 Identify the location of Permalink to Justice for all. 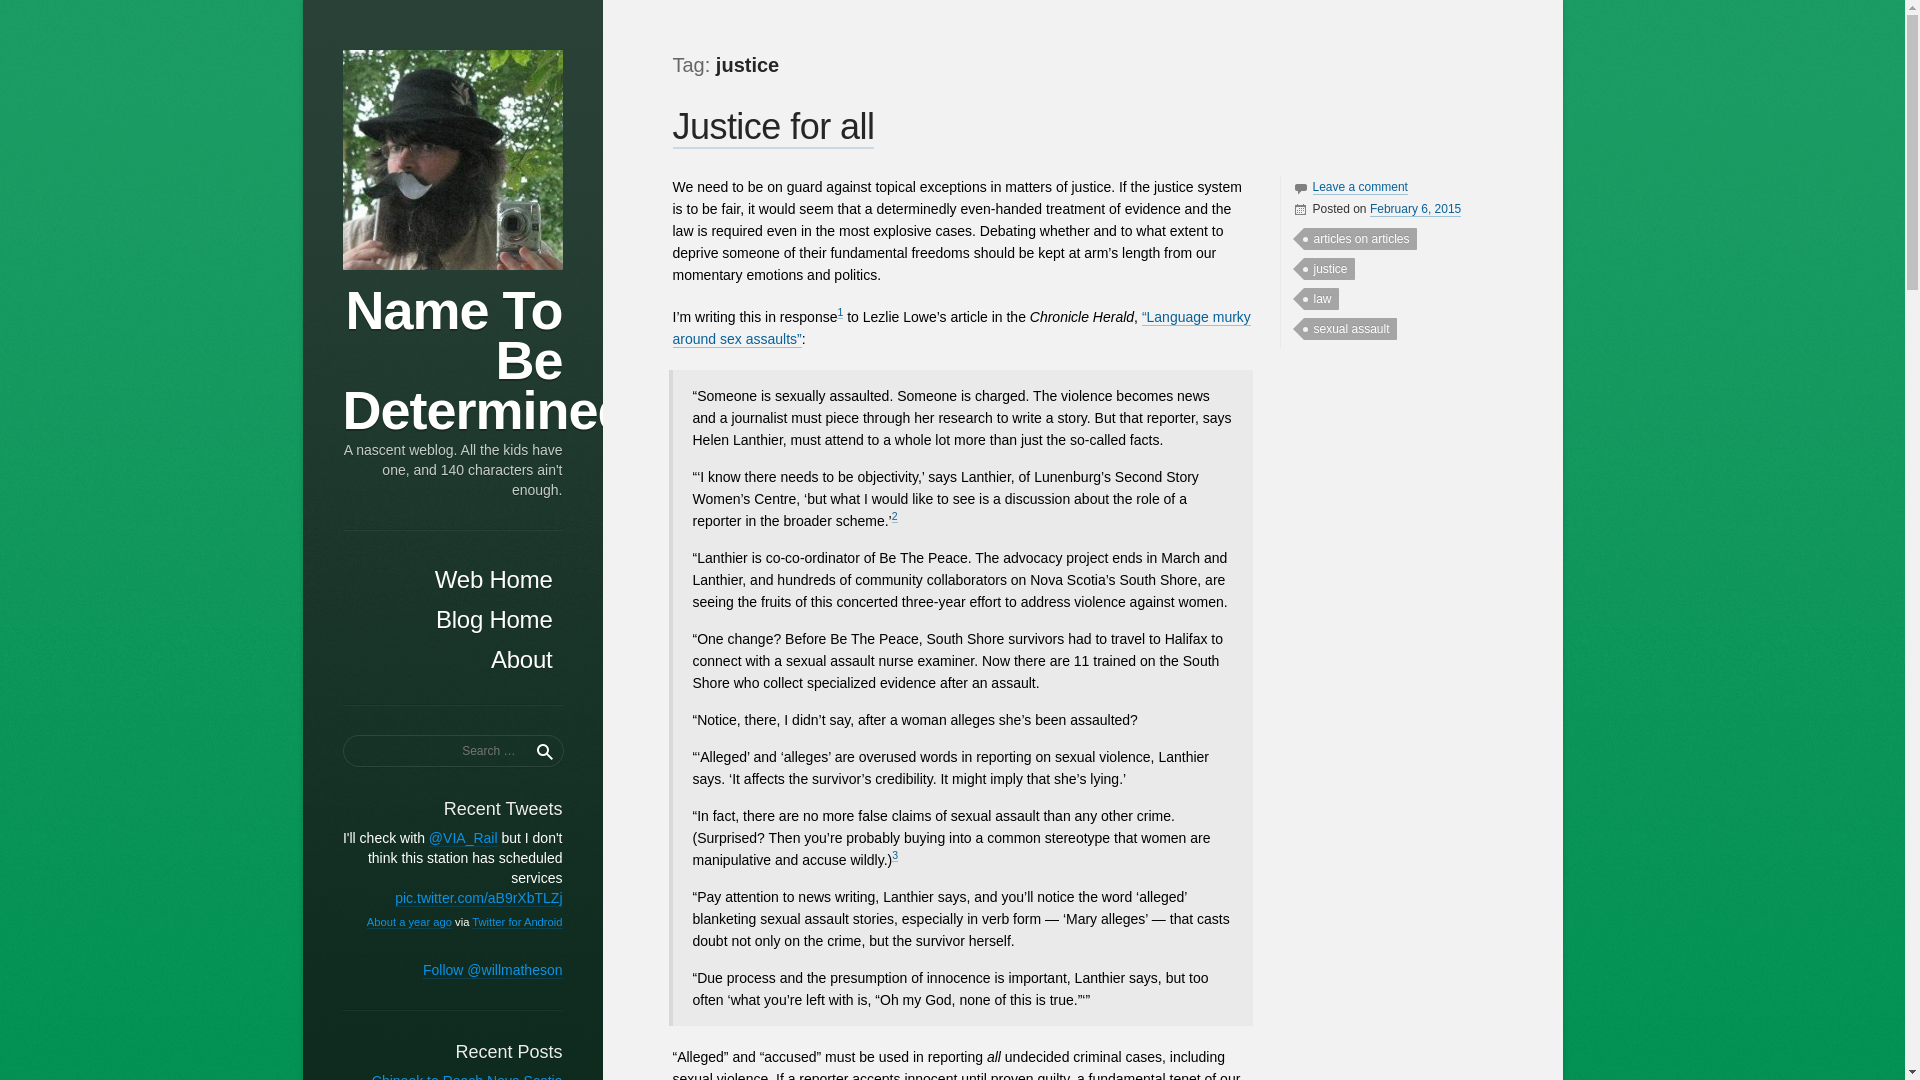
(772, 127).